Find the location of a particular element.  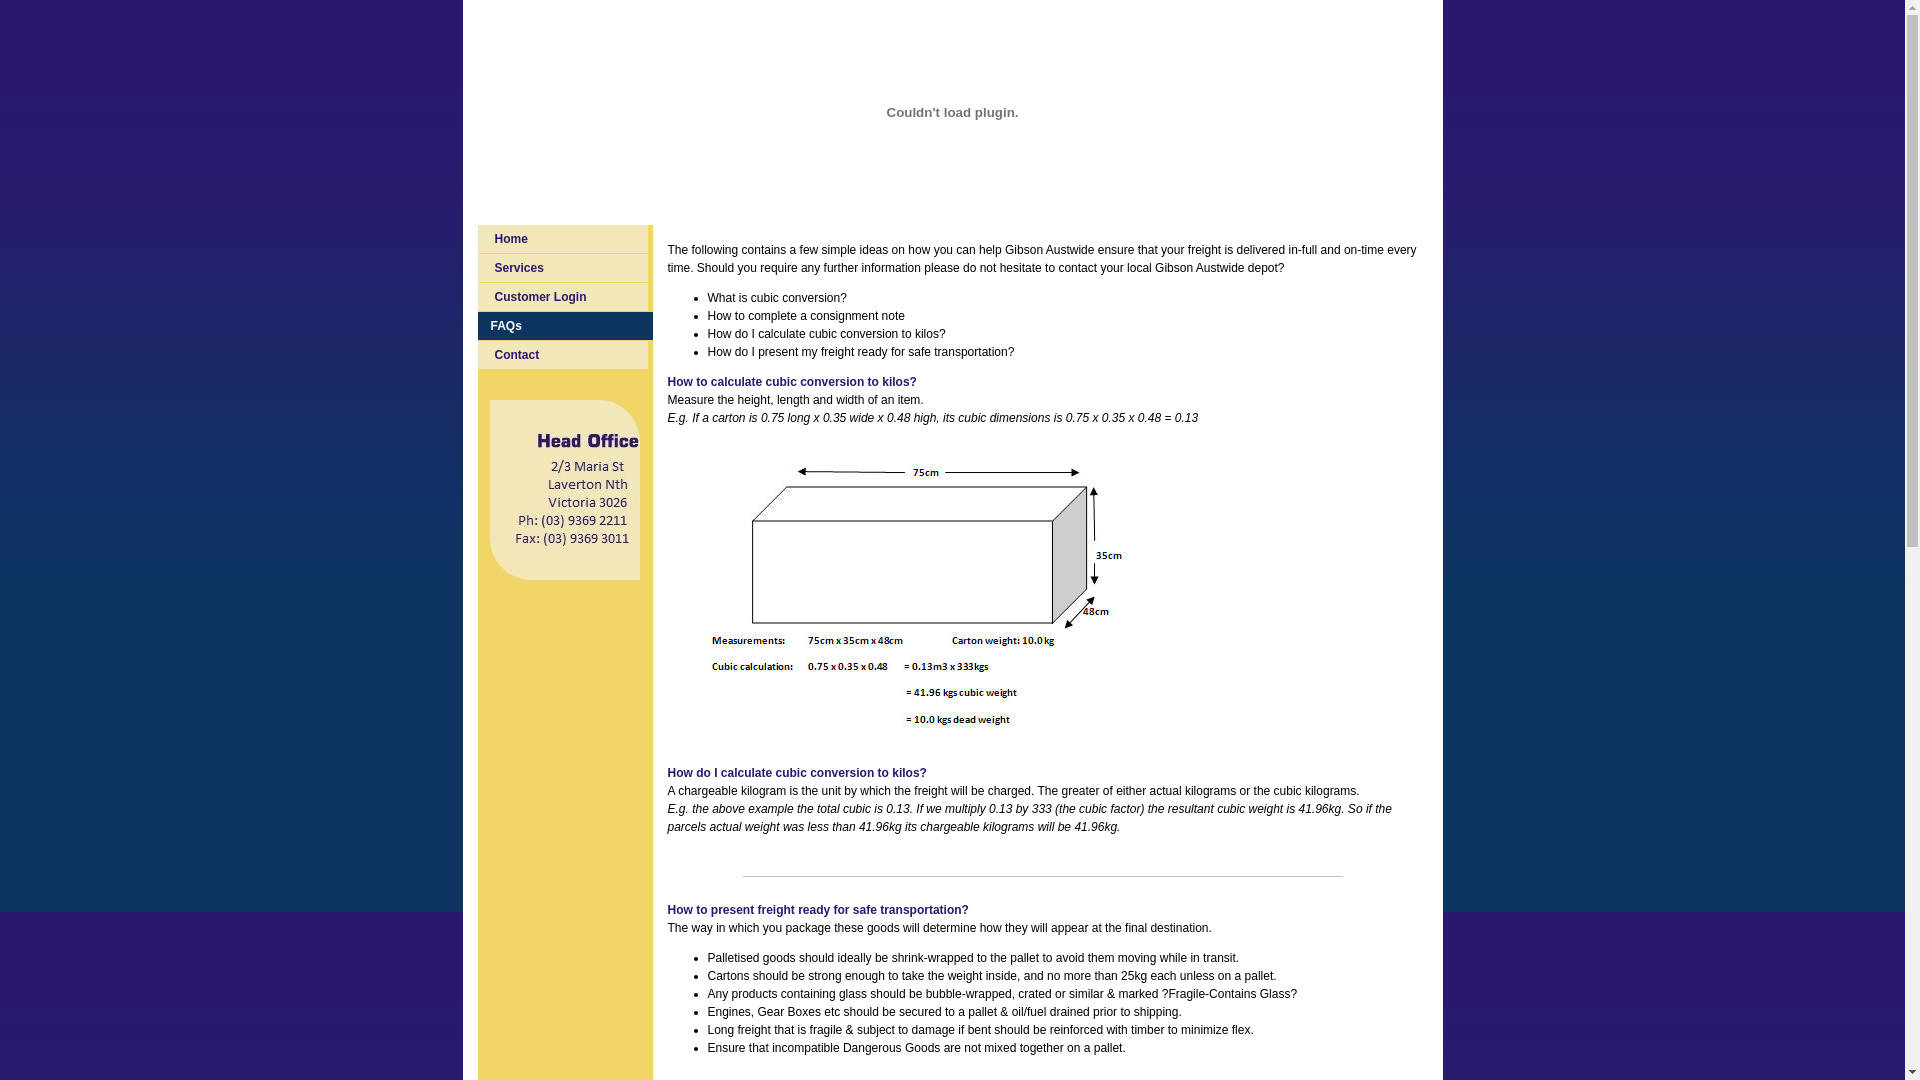

FAQs is located at coordinates (566, 326).